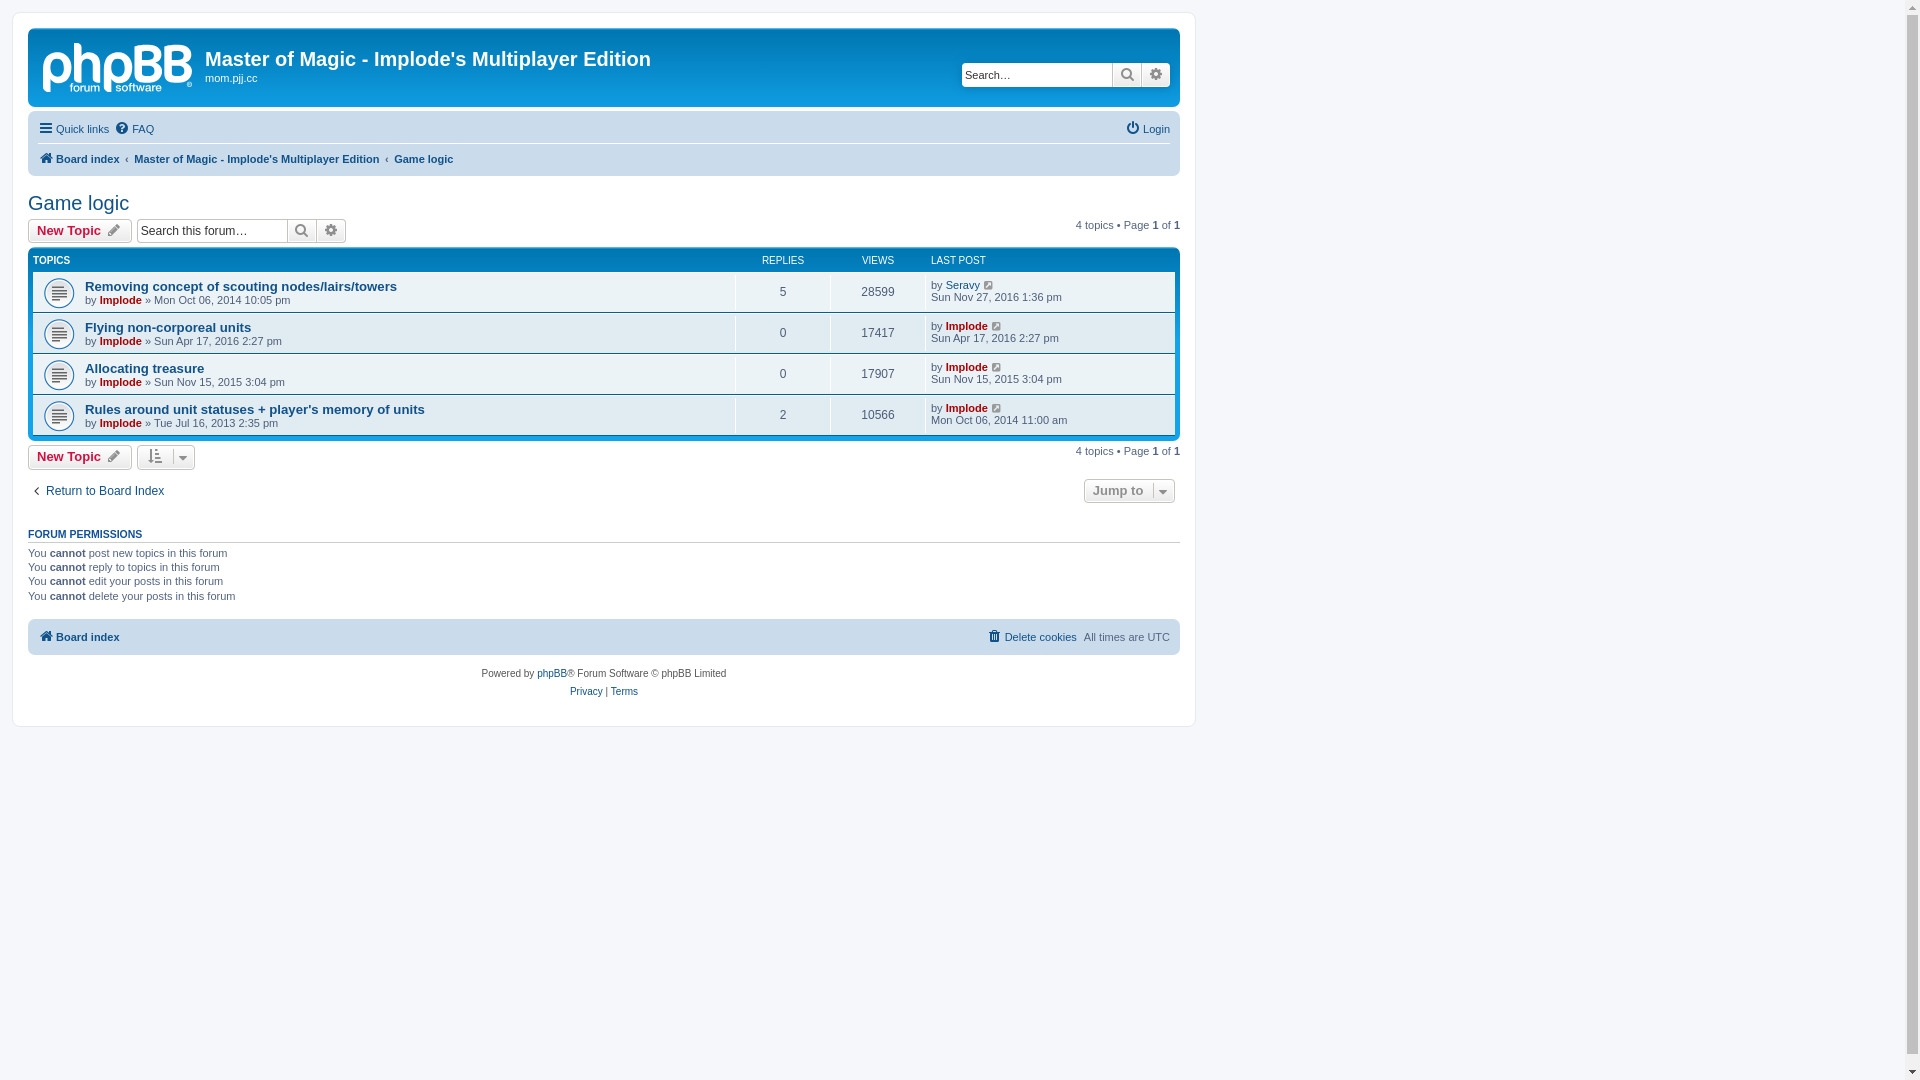 This screenshot has width=1920, height=1080. I want to click on Return to Board Index, so click(96, 492).